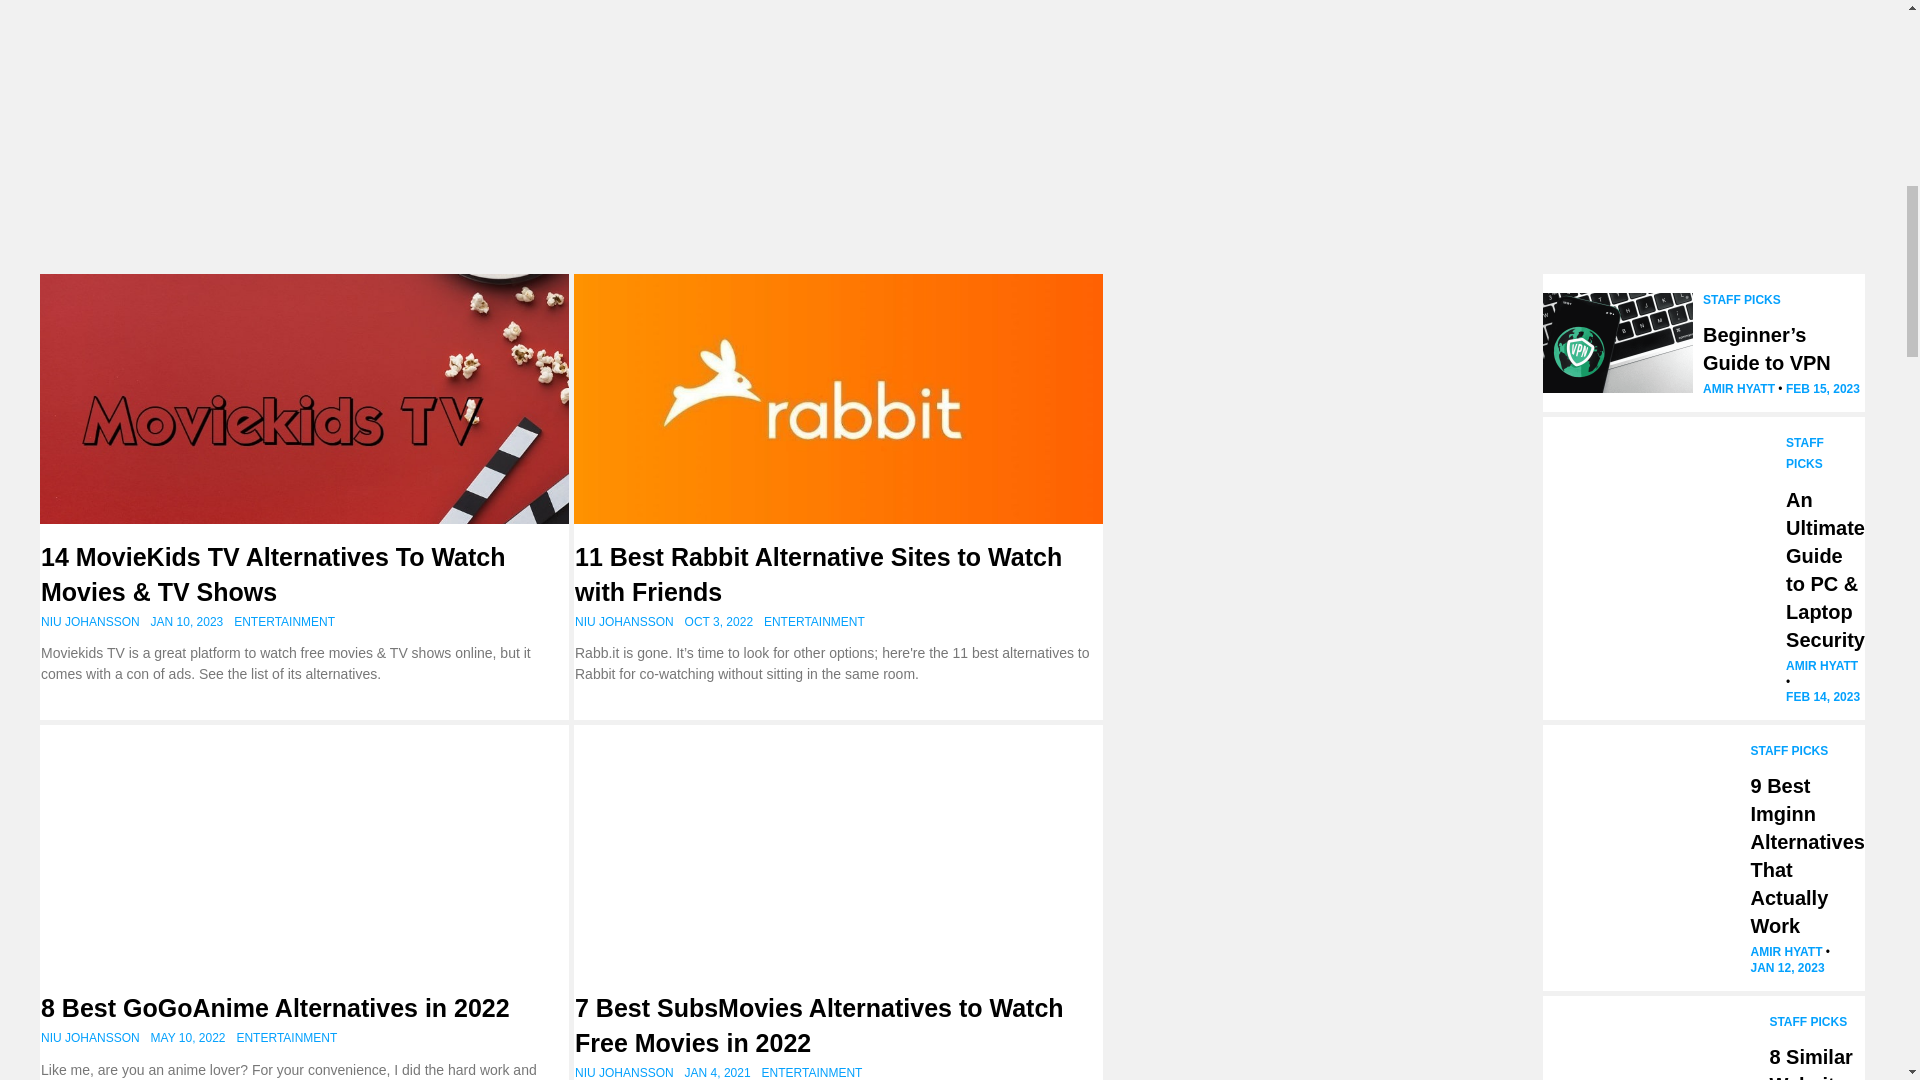  Describe the element at coordinates (1738, 389) in the screenshot. I see `Posts by Amir Hyatt` at that location.